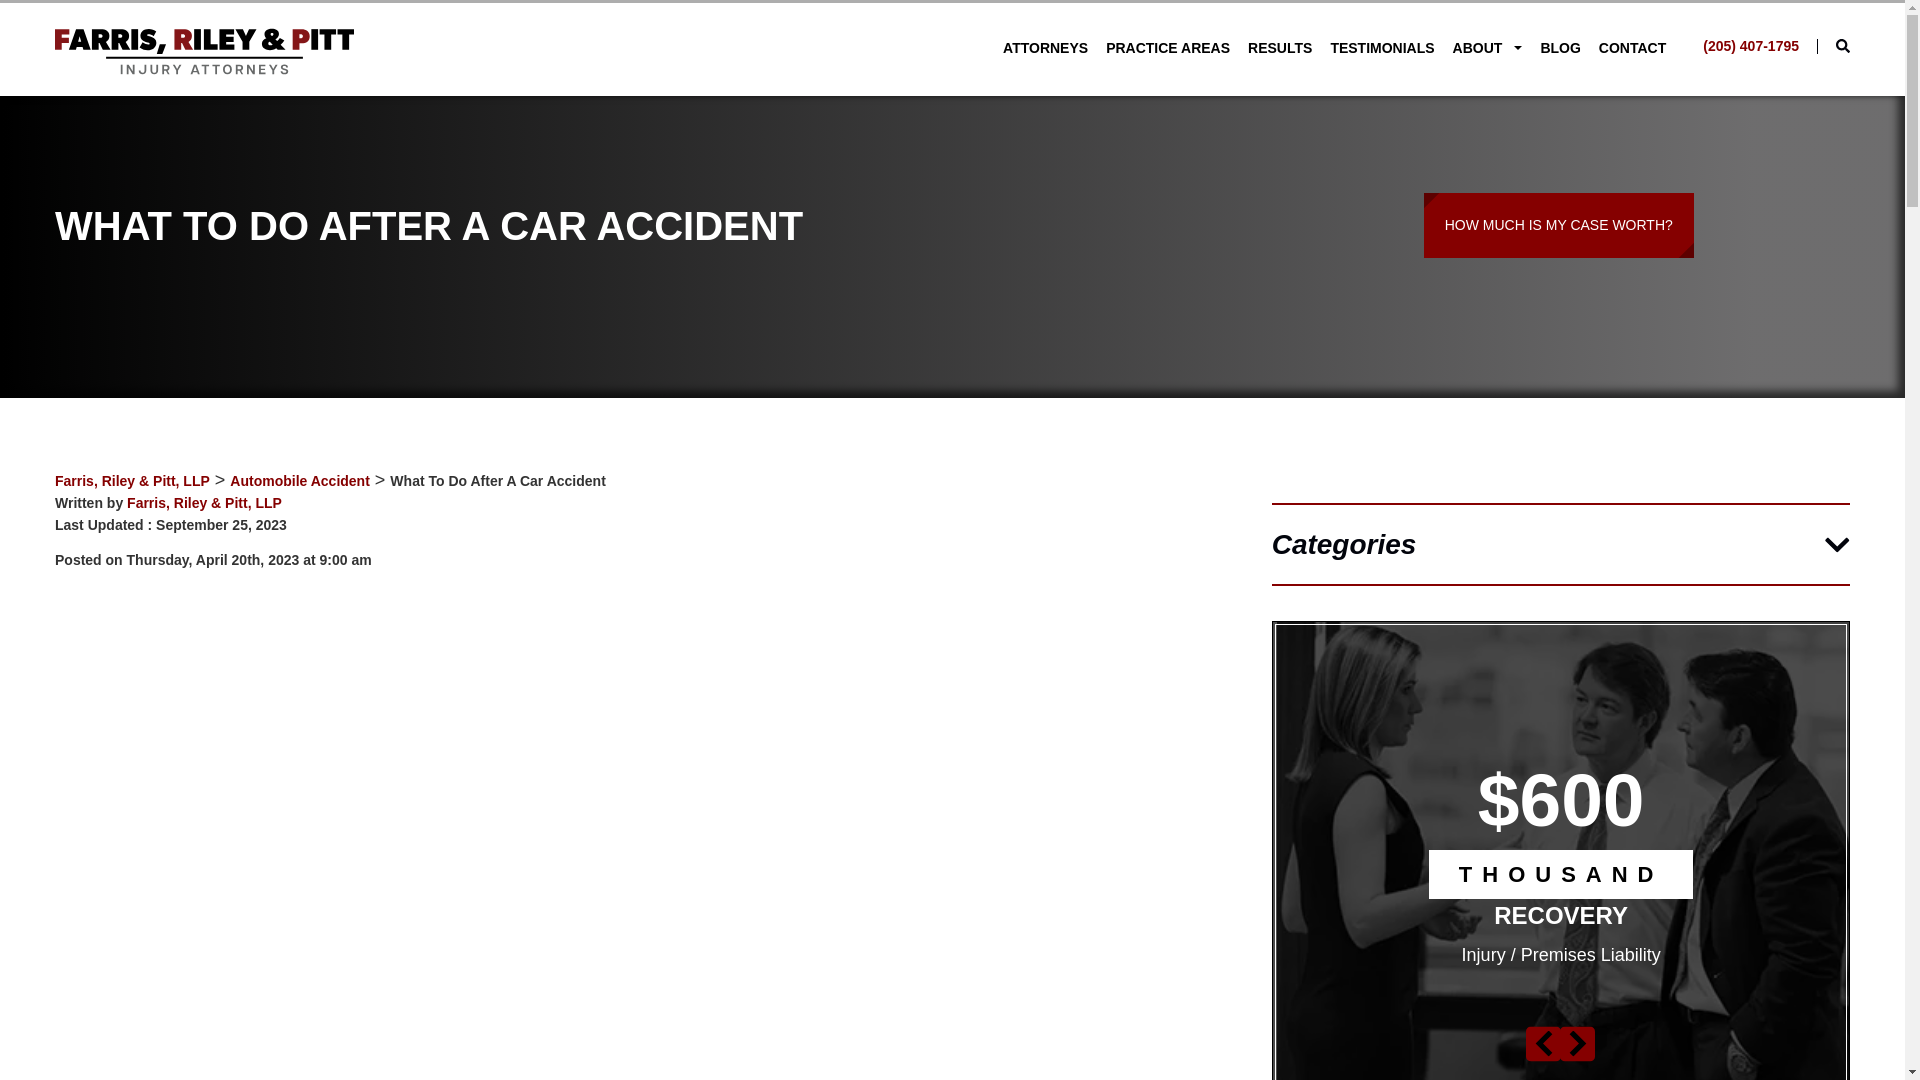  What do you see at coordinates (300, 481) in the screenshot?
I see `Go to the Automobile Accident category archives.` at bounding box center [300, 481].